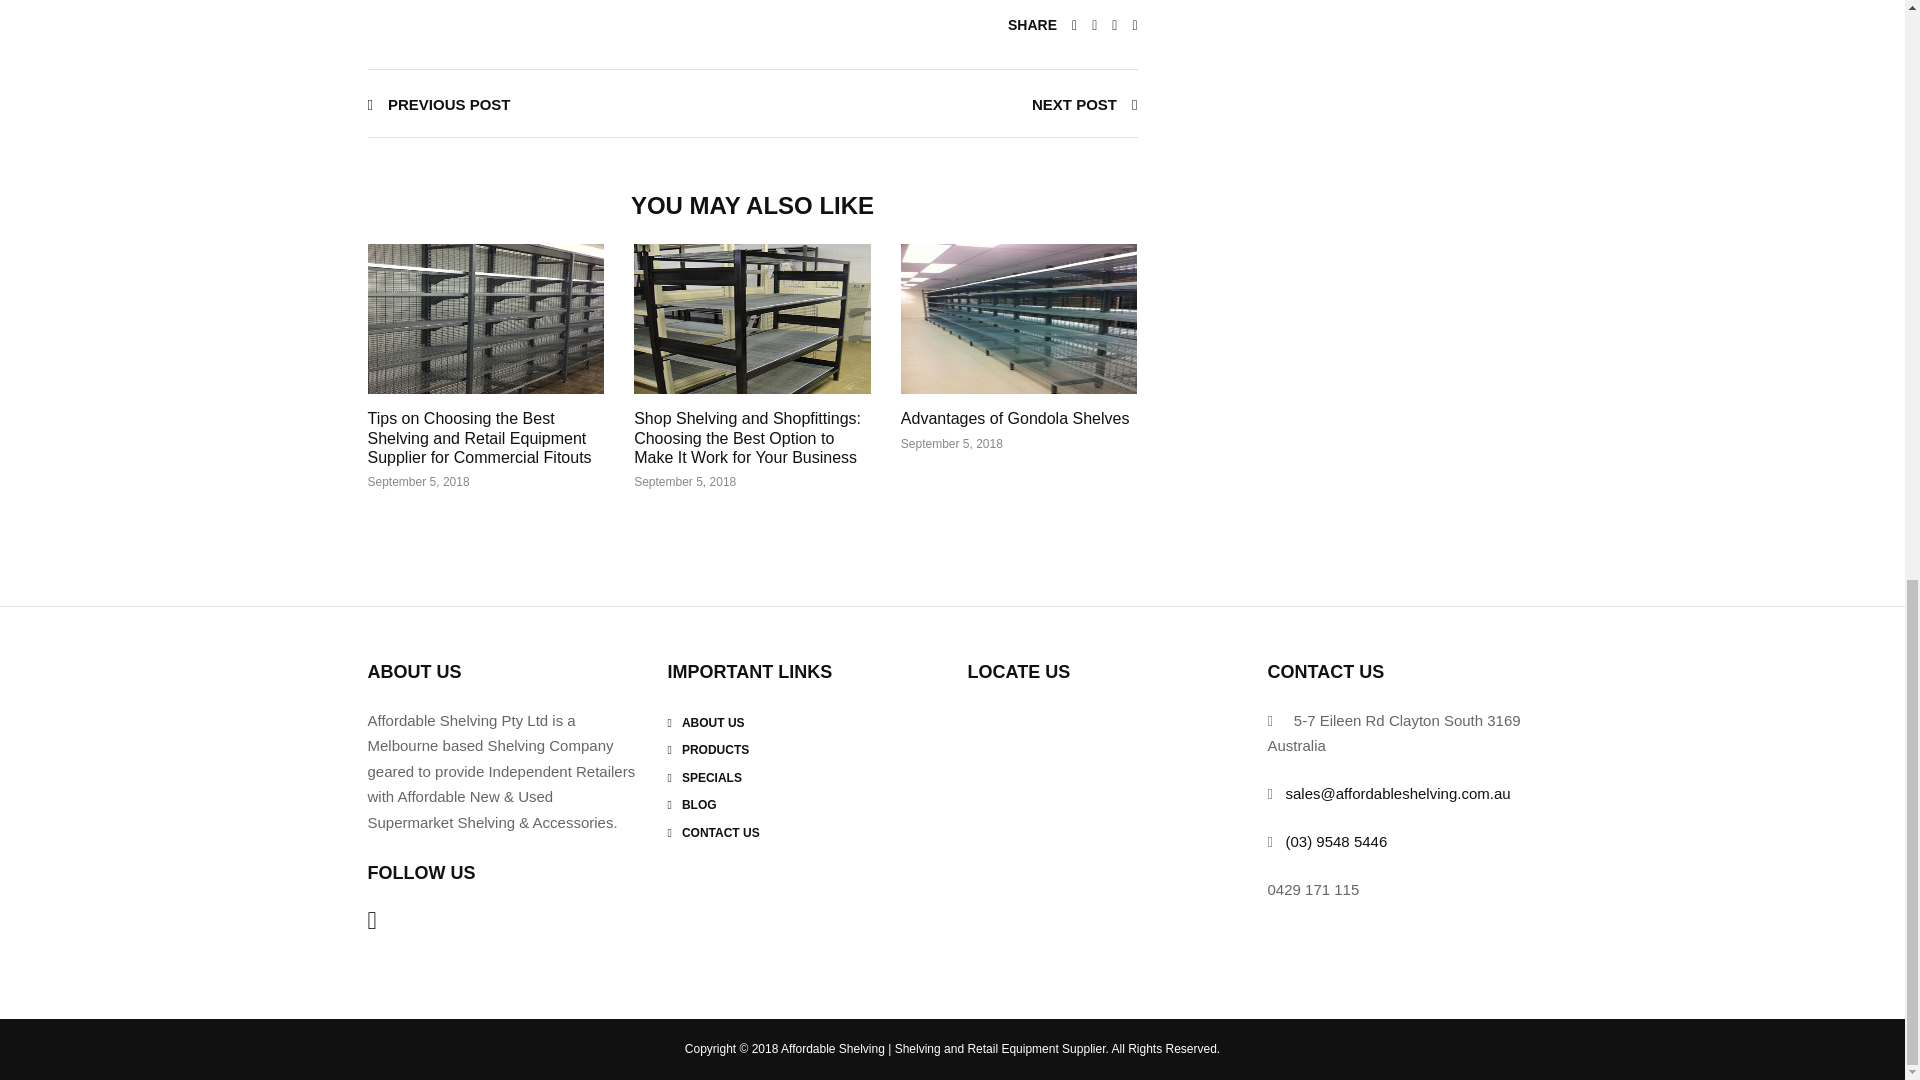 This screenshot has height=1080, width=1920. Describe the element at coordinates (439, 104) in the screenshot. I see `PREVIOUS POST` at that location.